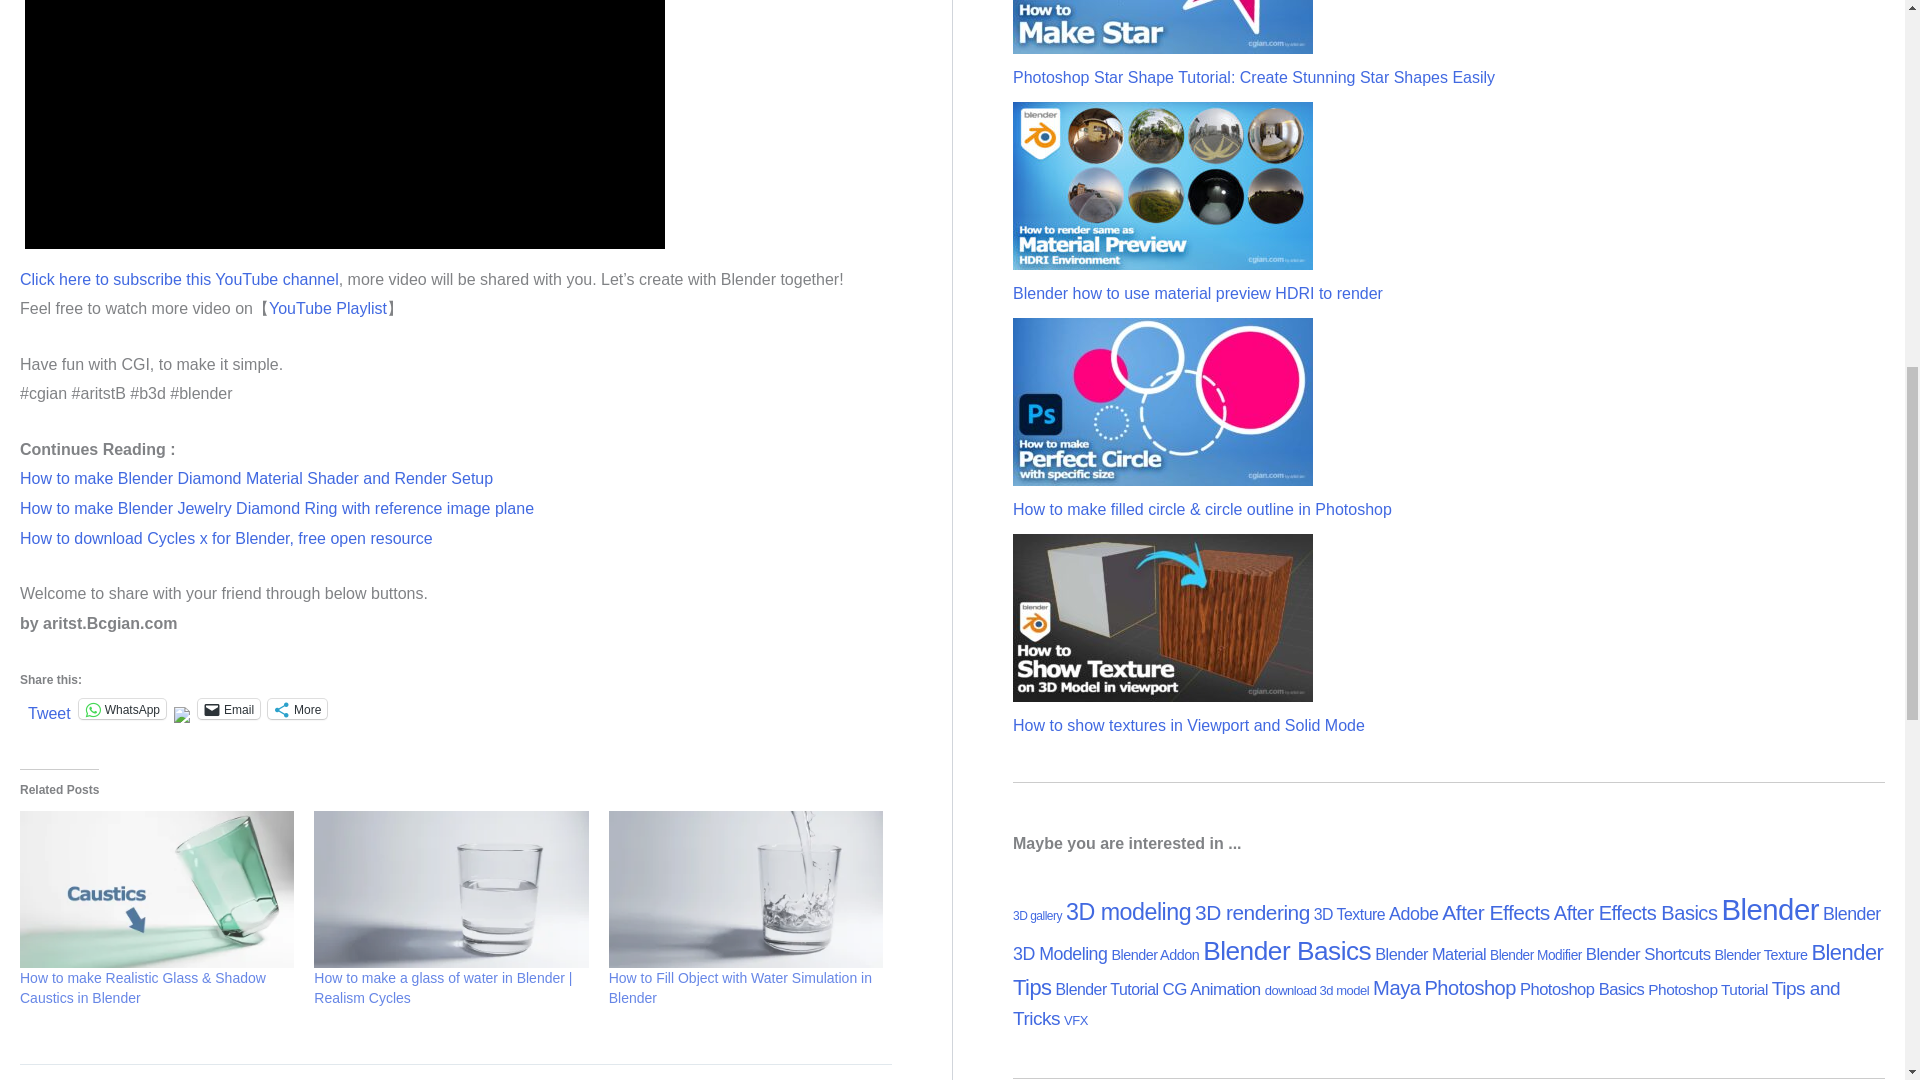  Describe the element at coordinates (228, 708) in the screenshot. I see `Email` at that location.